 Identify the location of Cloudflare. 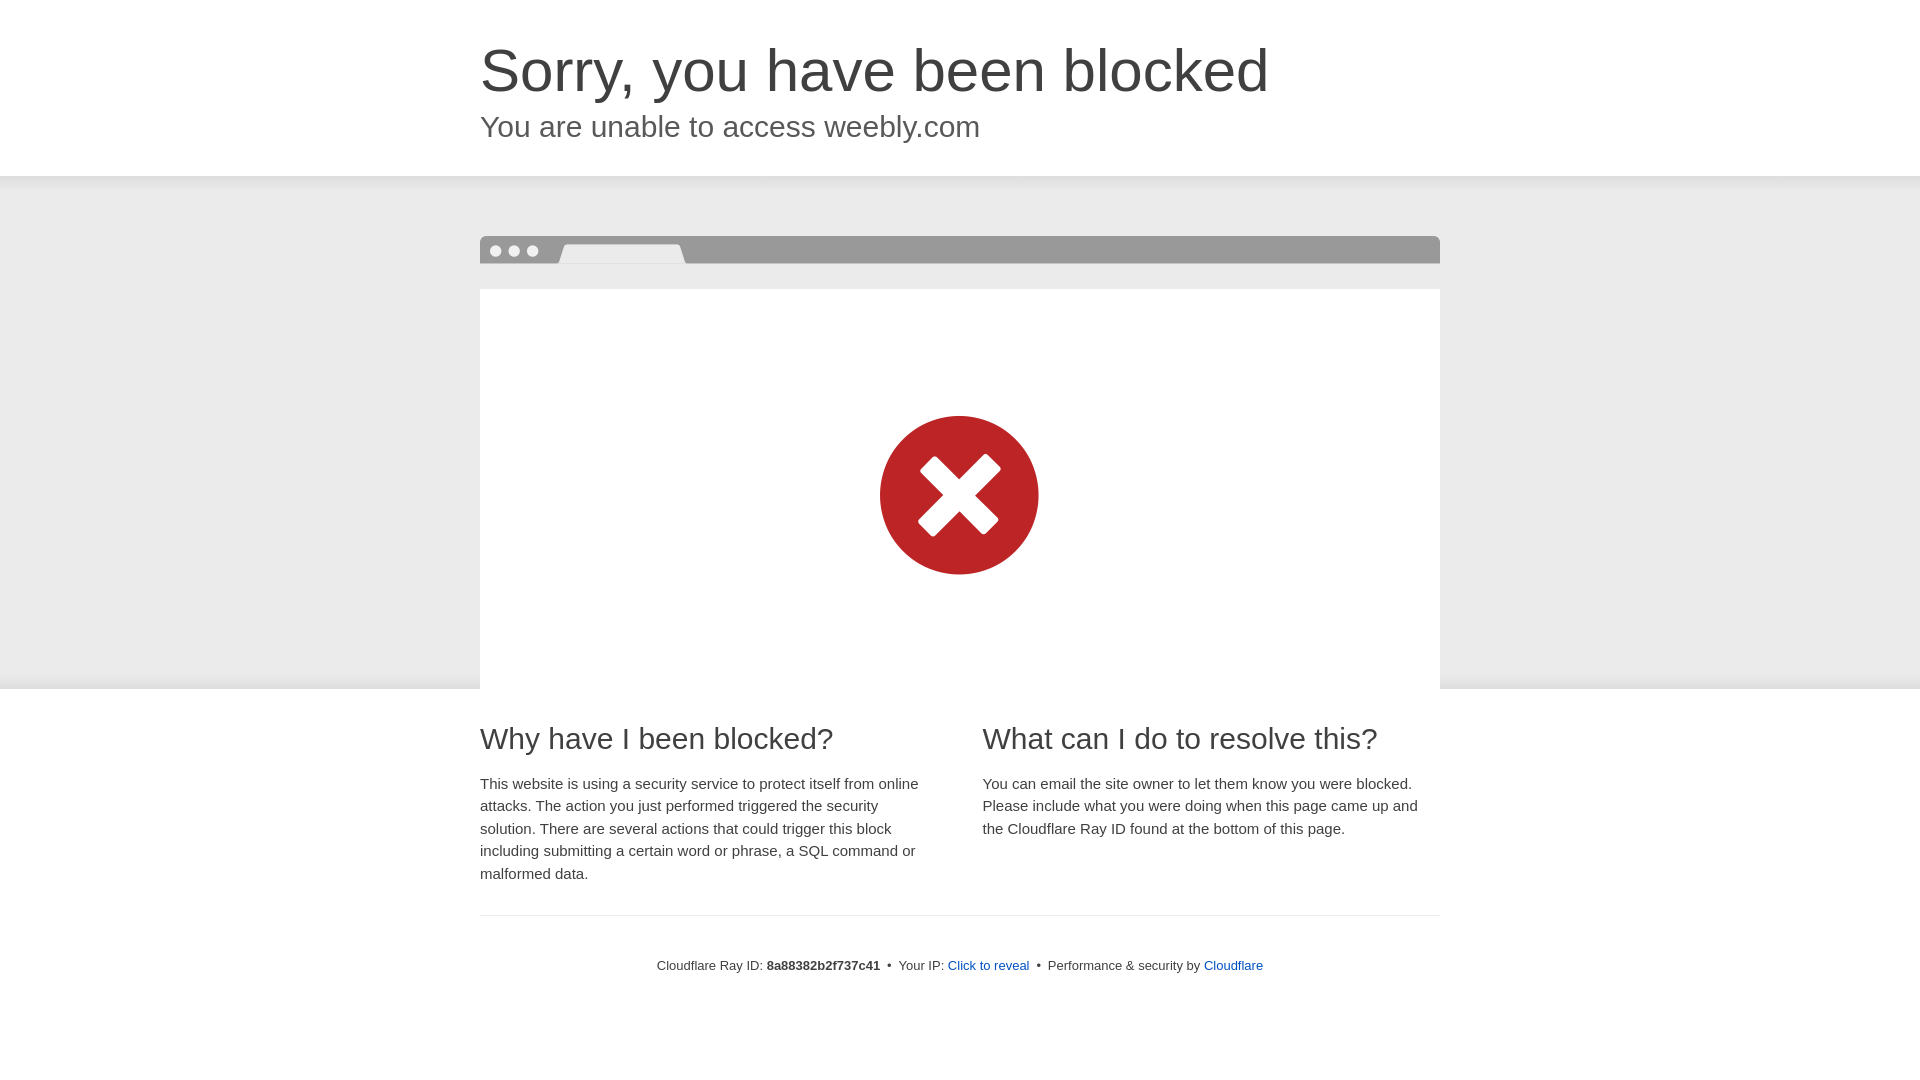
(1233, 965).